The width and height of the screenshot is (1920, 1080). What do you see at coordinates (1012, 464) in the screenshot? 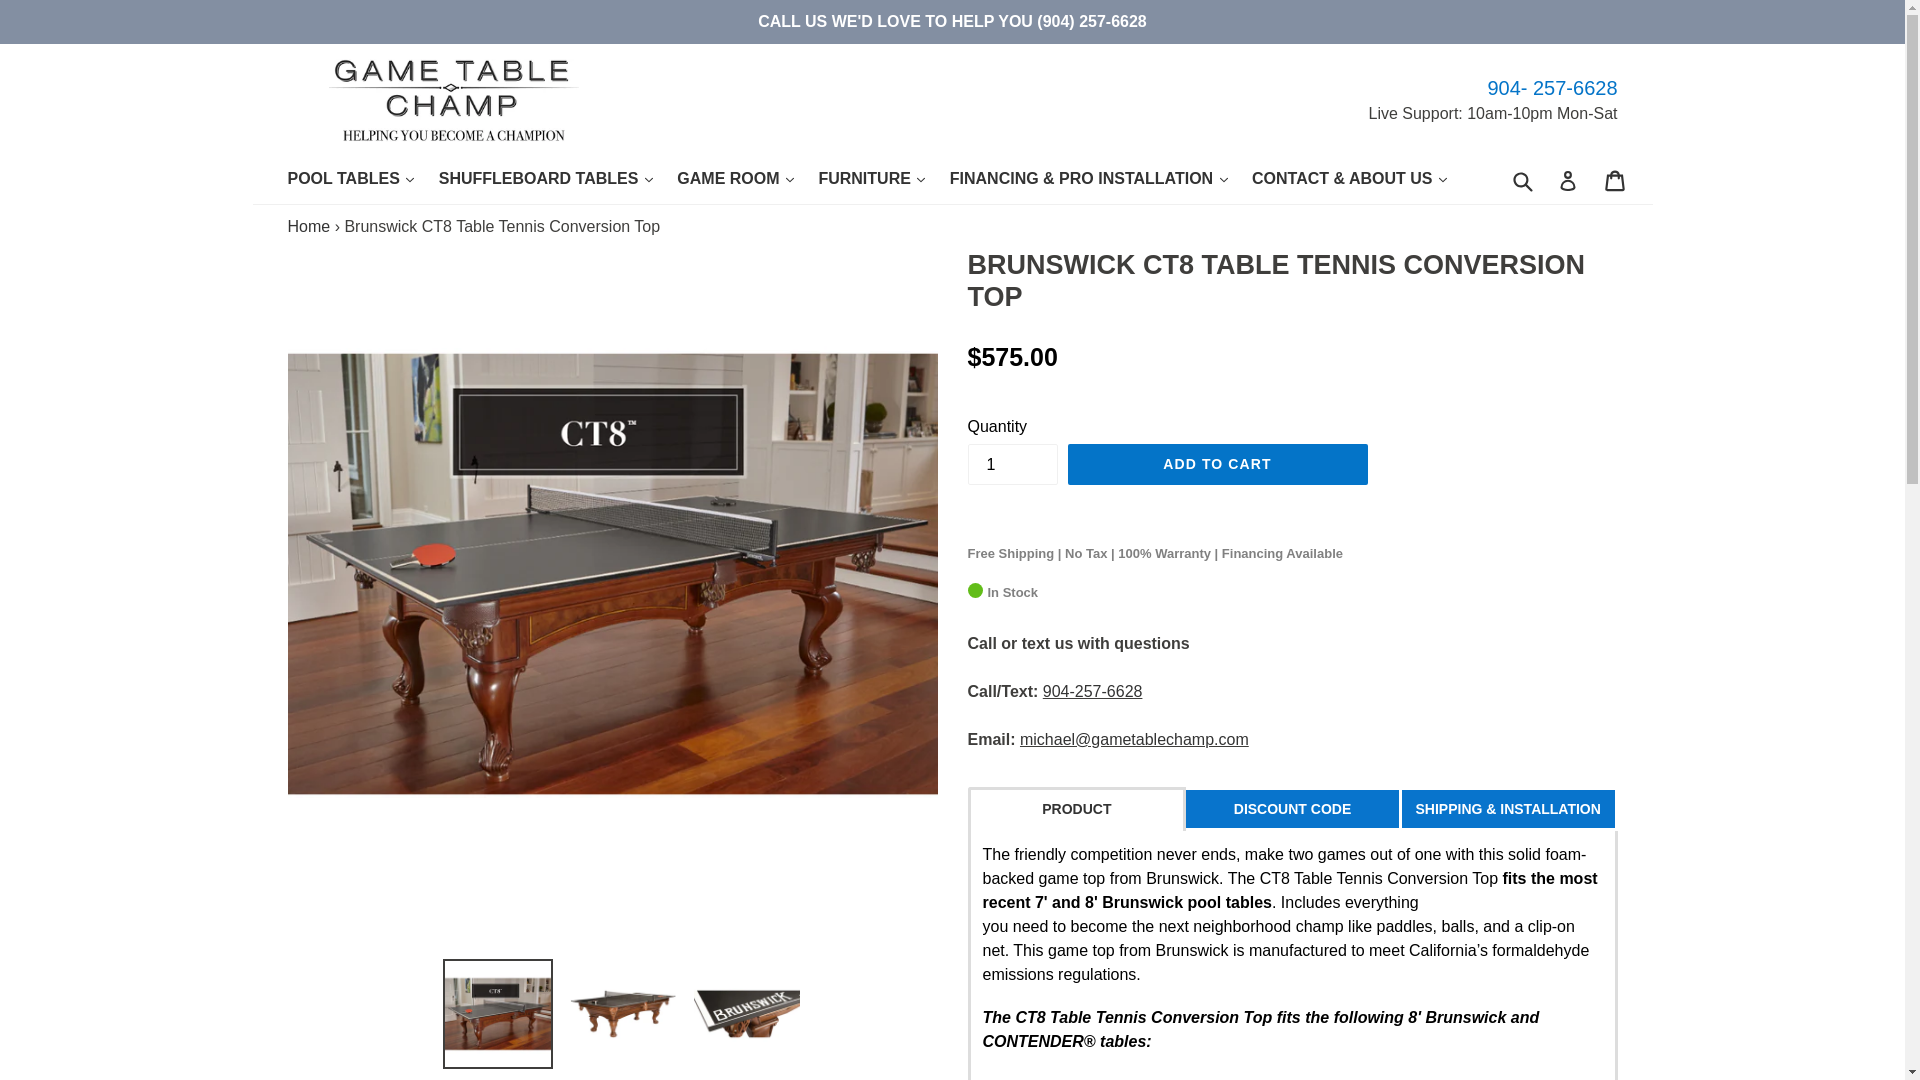
I see `1` at bounding box center [1012, 464].